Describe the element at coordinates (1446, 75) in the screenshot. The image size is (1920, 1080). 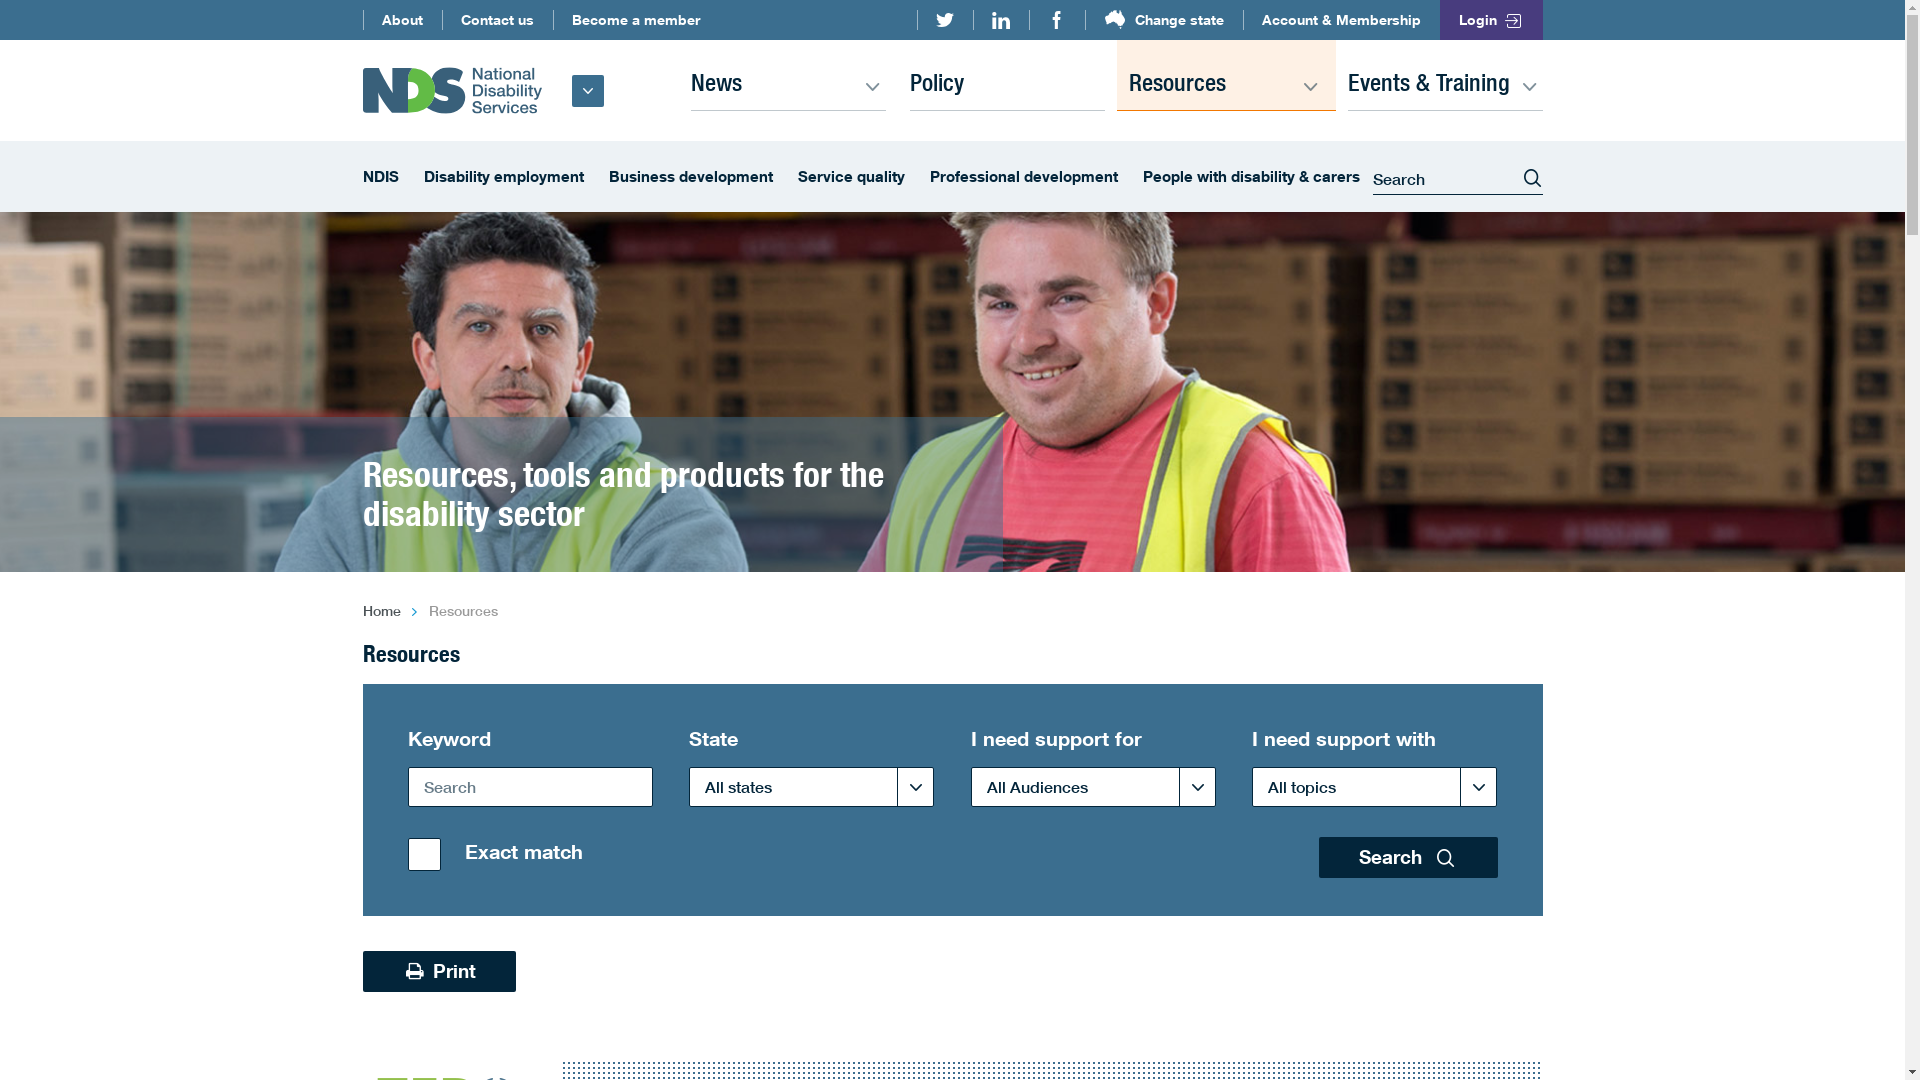
I see `Events & Training` at that location.